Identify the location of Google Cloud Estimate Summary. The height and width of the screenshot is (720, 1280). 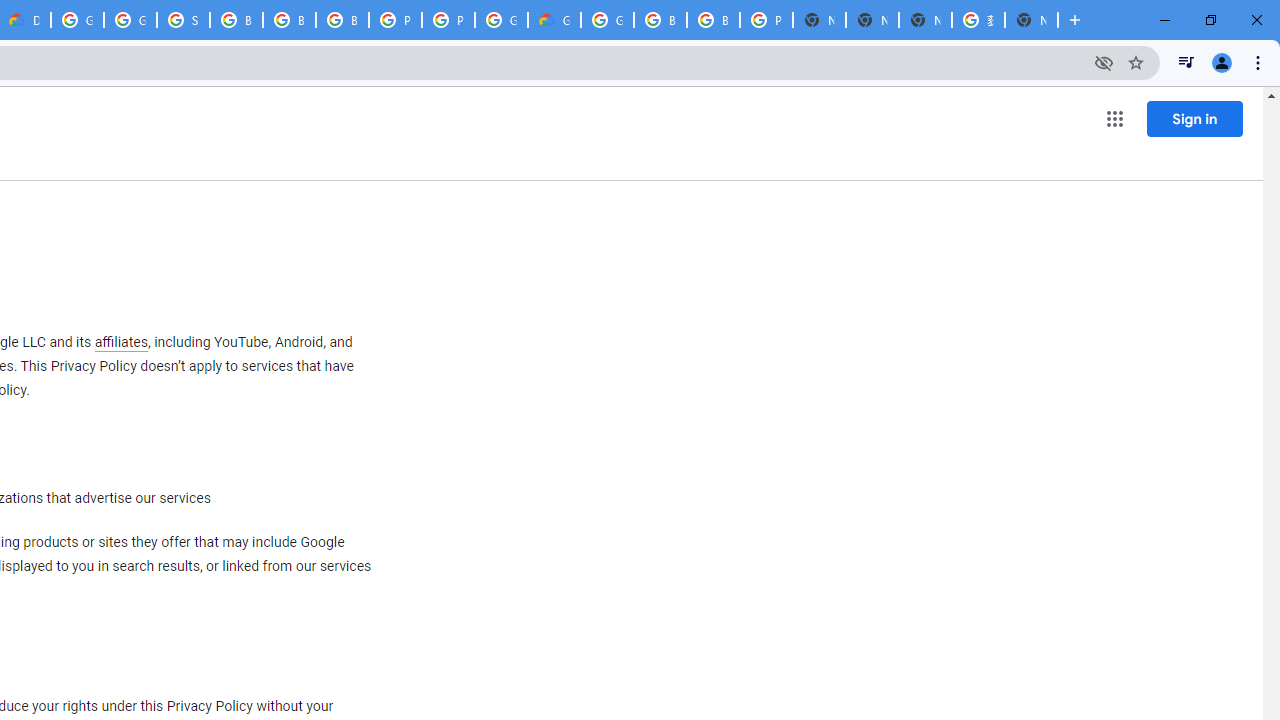
(554, 20).